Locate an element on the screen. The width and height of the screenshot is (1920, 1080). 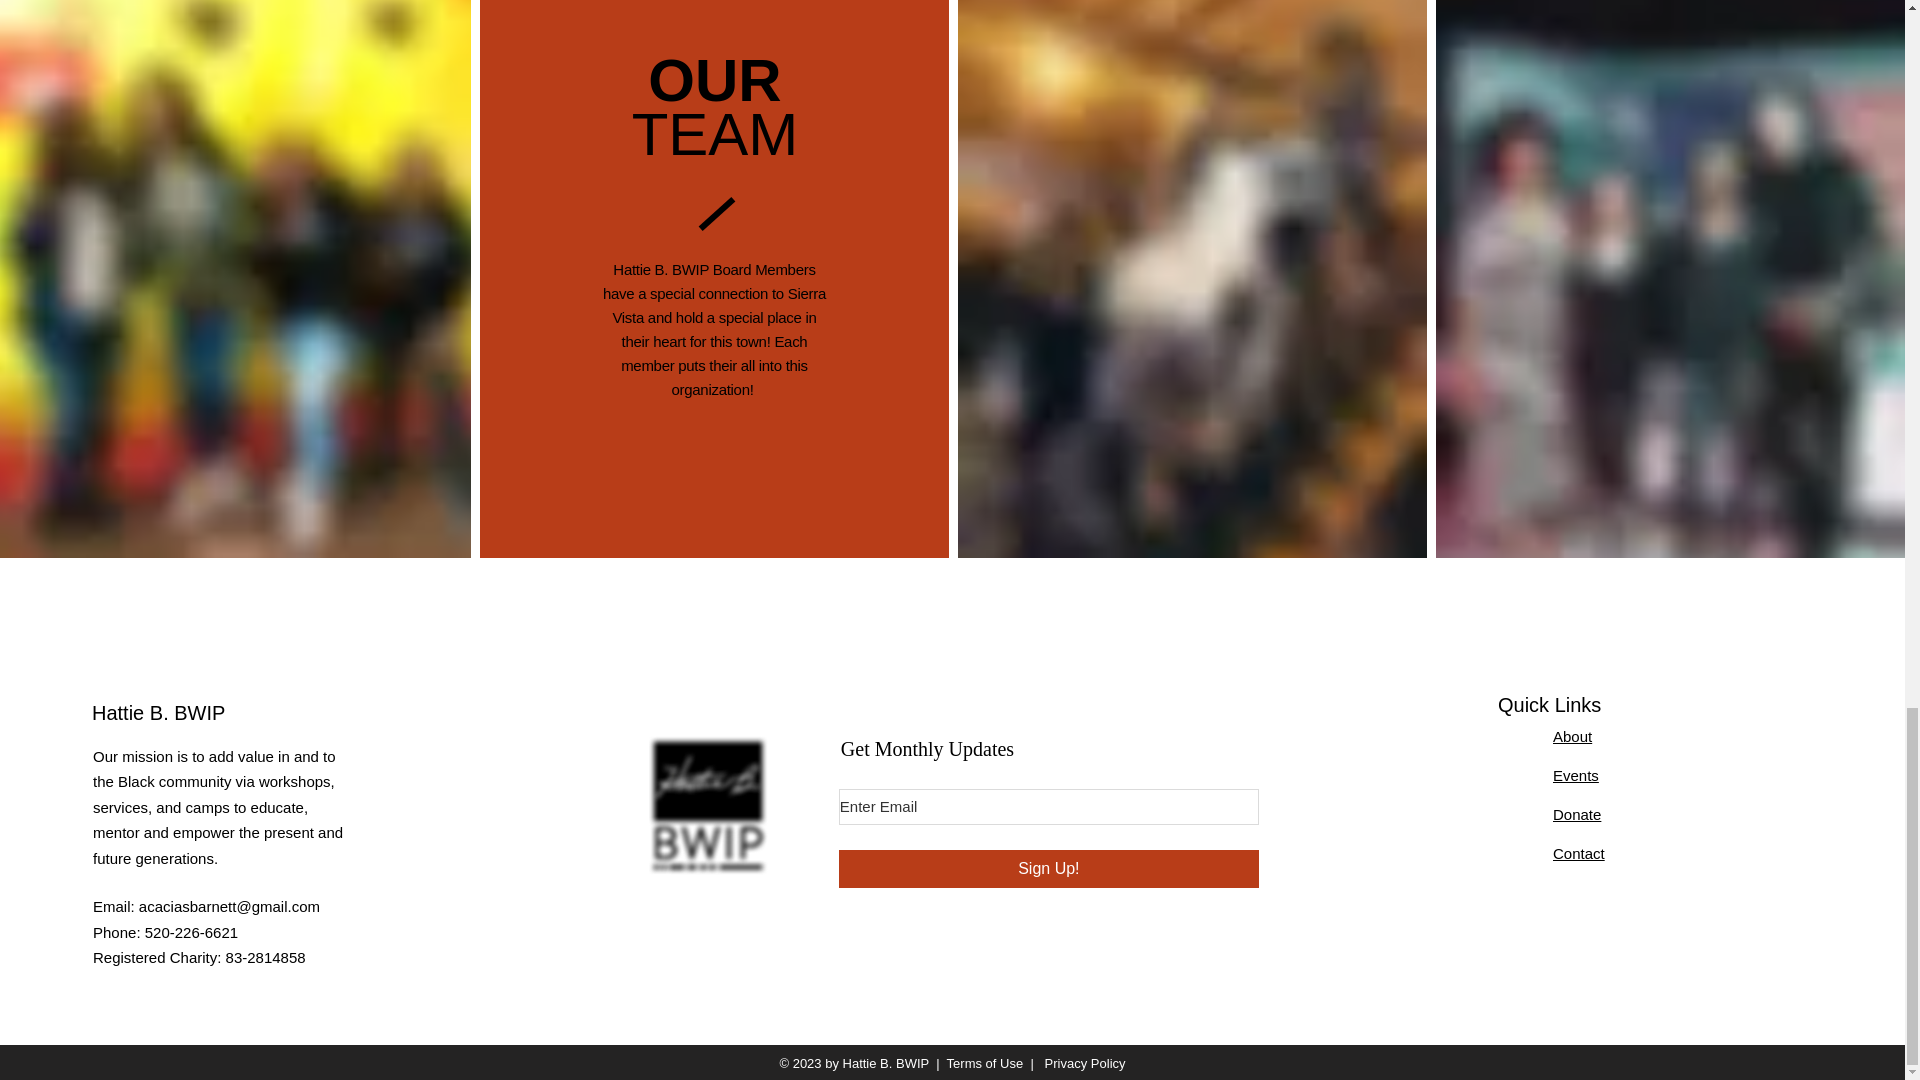
Contact is located at coordinates (1579, 852).